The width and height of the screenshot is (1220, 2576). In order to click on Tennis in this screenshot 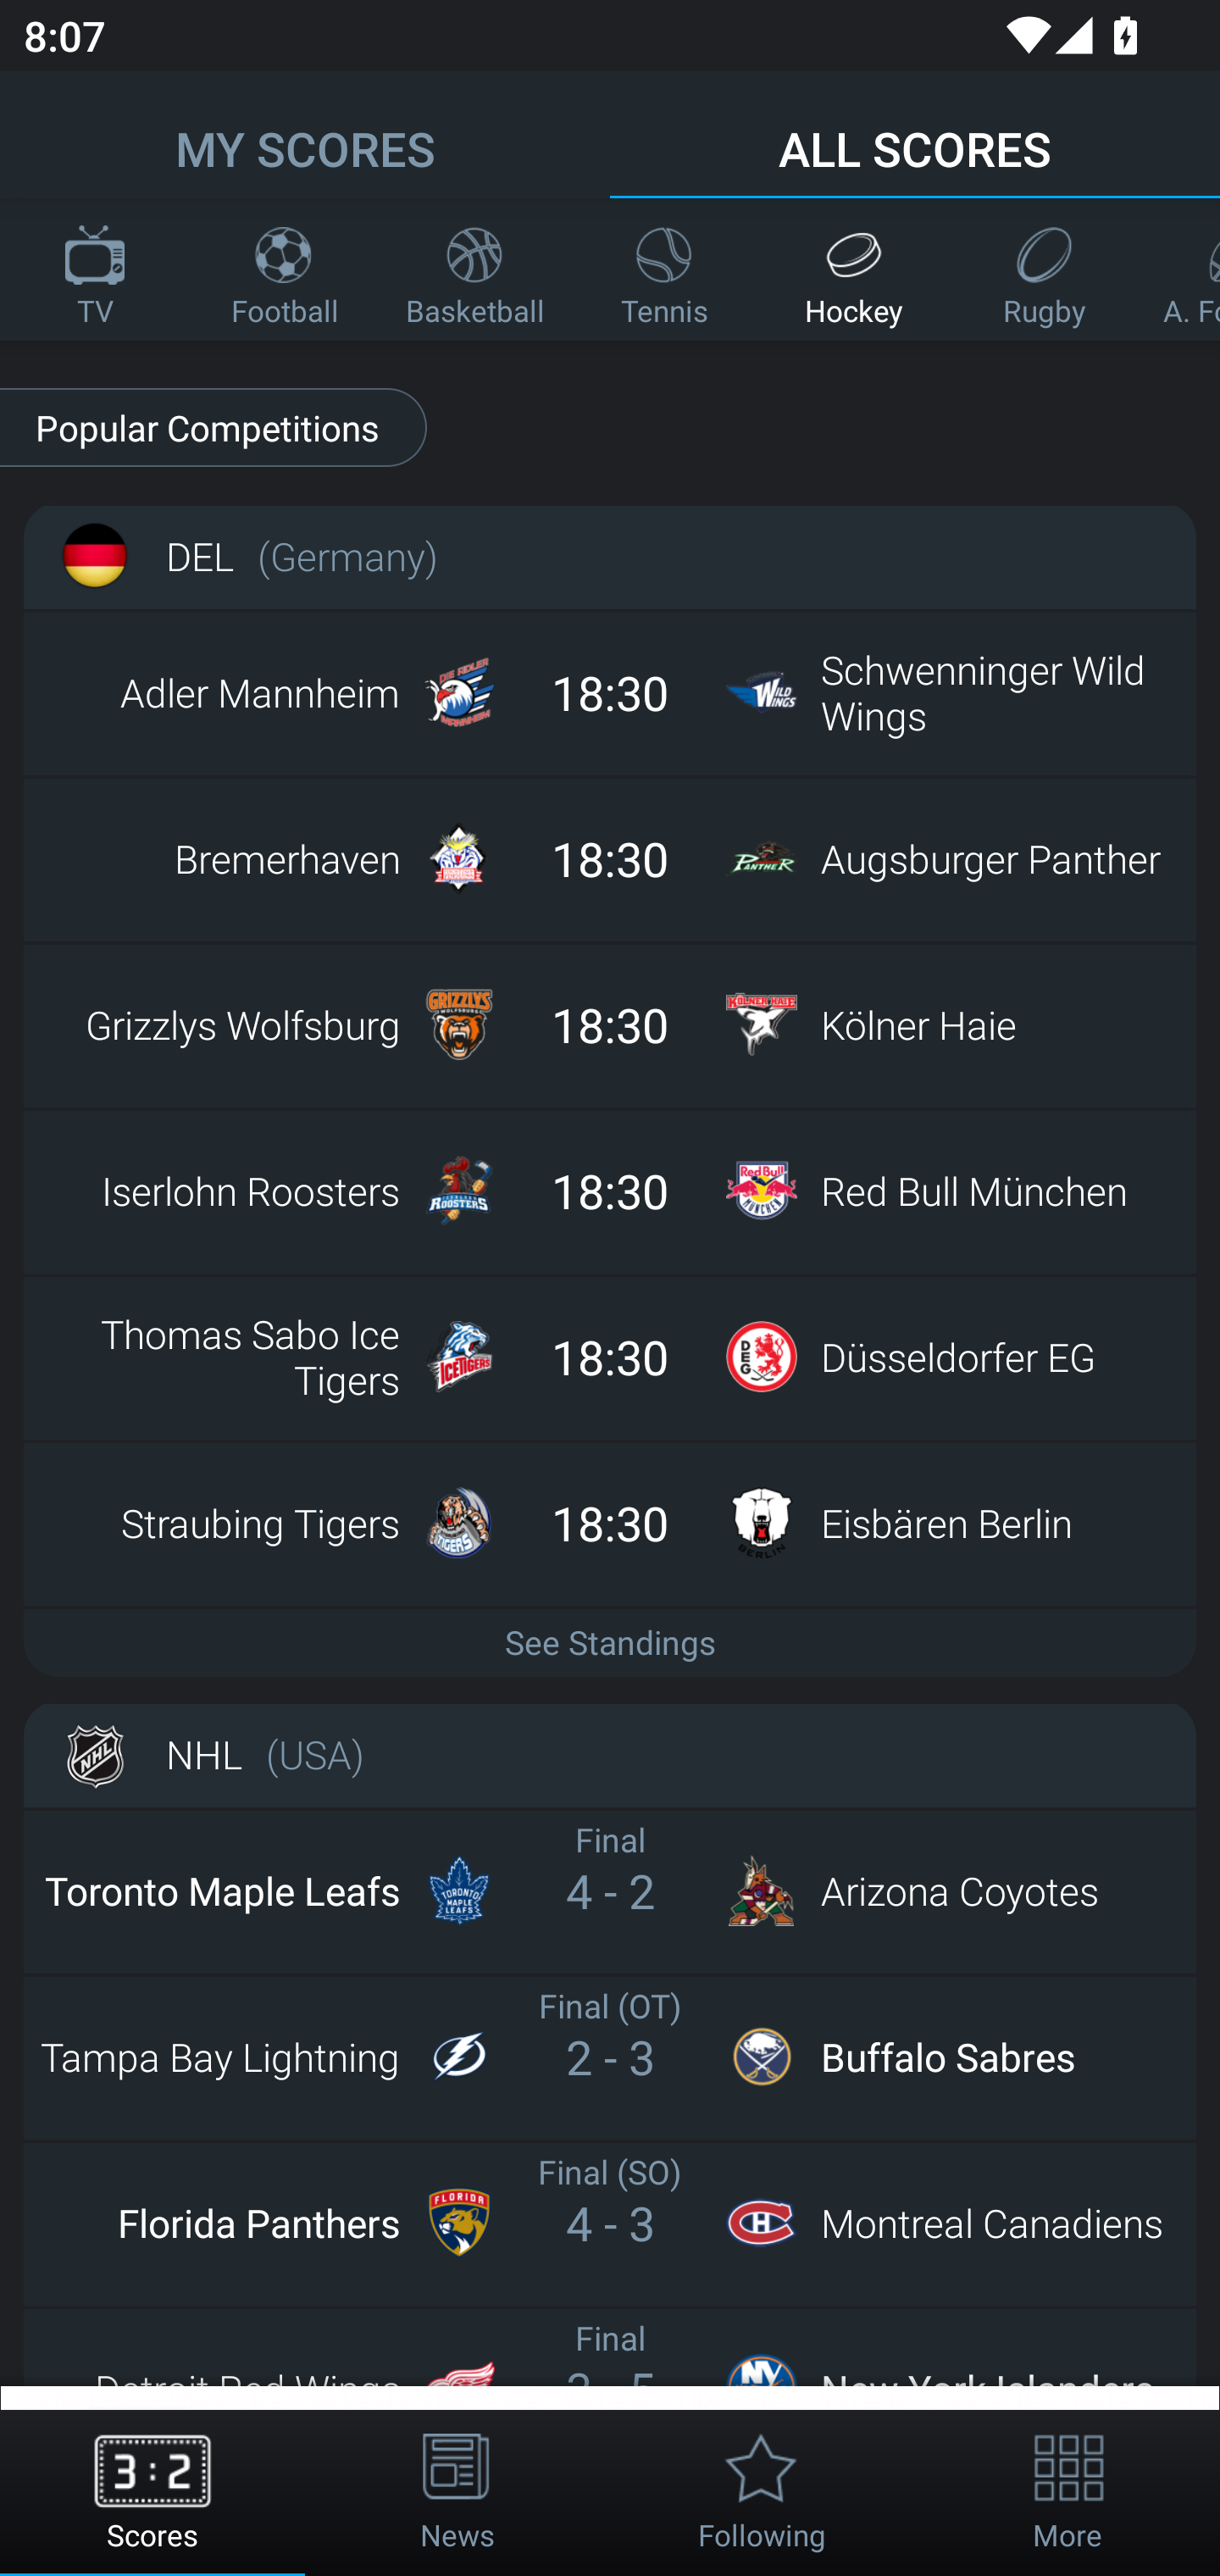, I will do `click(664, 269)`.